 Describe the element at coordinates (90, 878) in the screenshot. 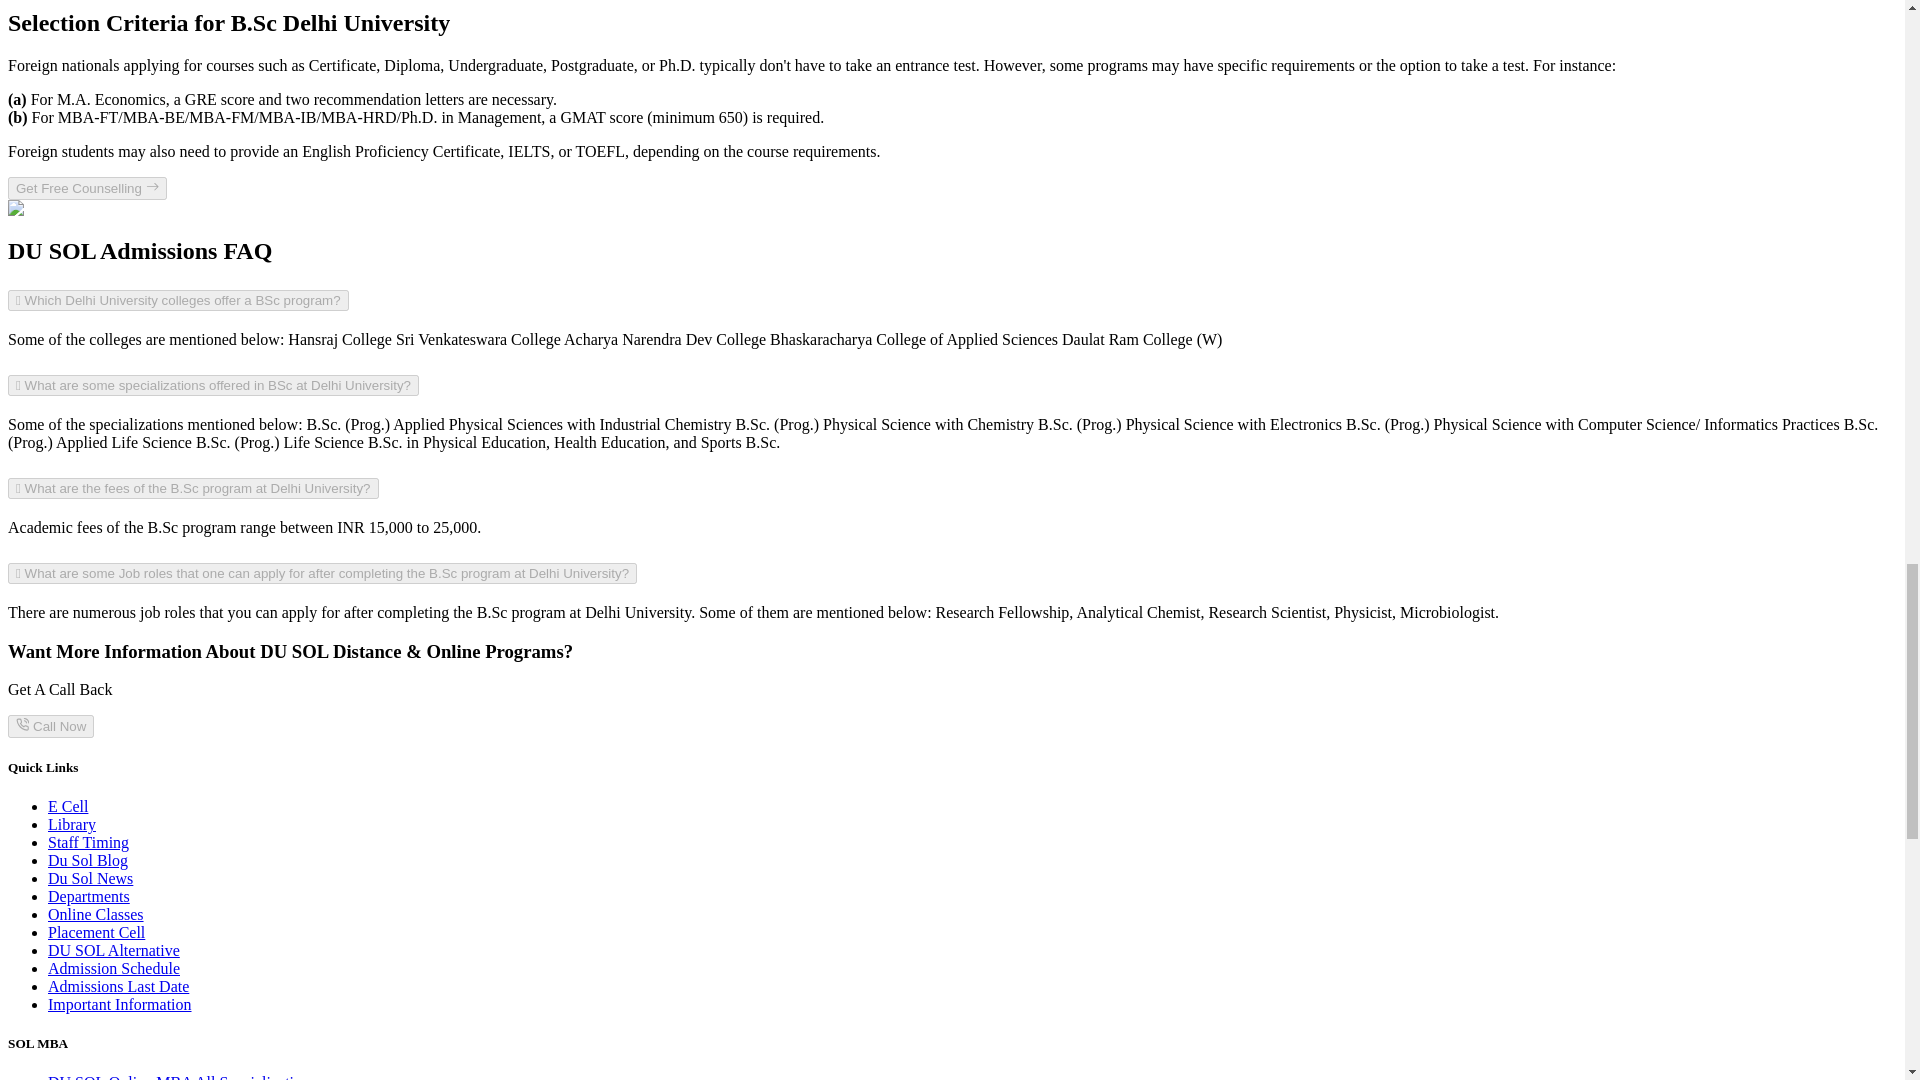

I see `Du Sol News` at that location.